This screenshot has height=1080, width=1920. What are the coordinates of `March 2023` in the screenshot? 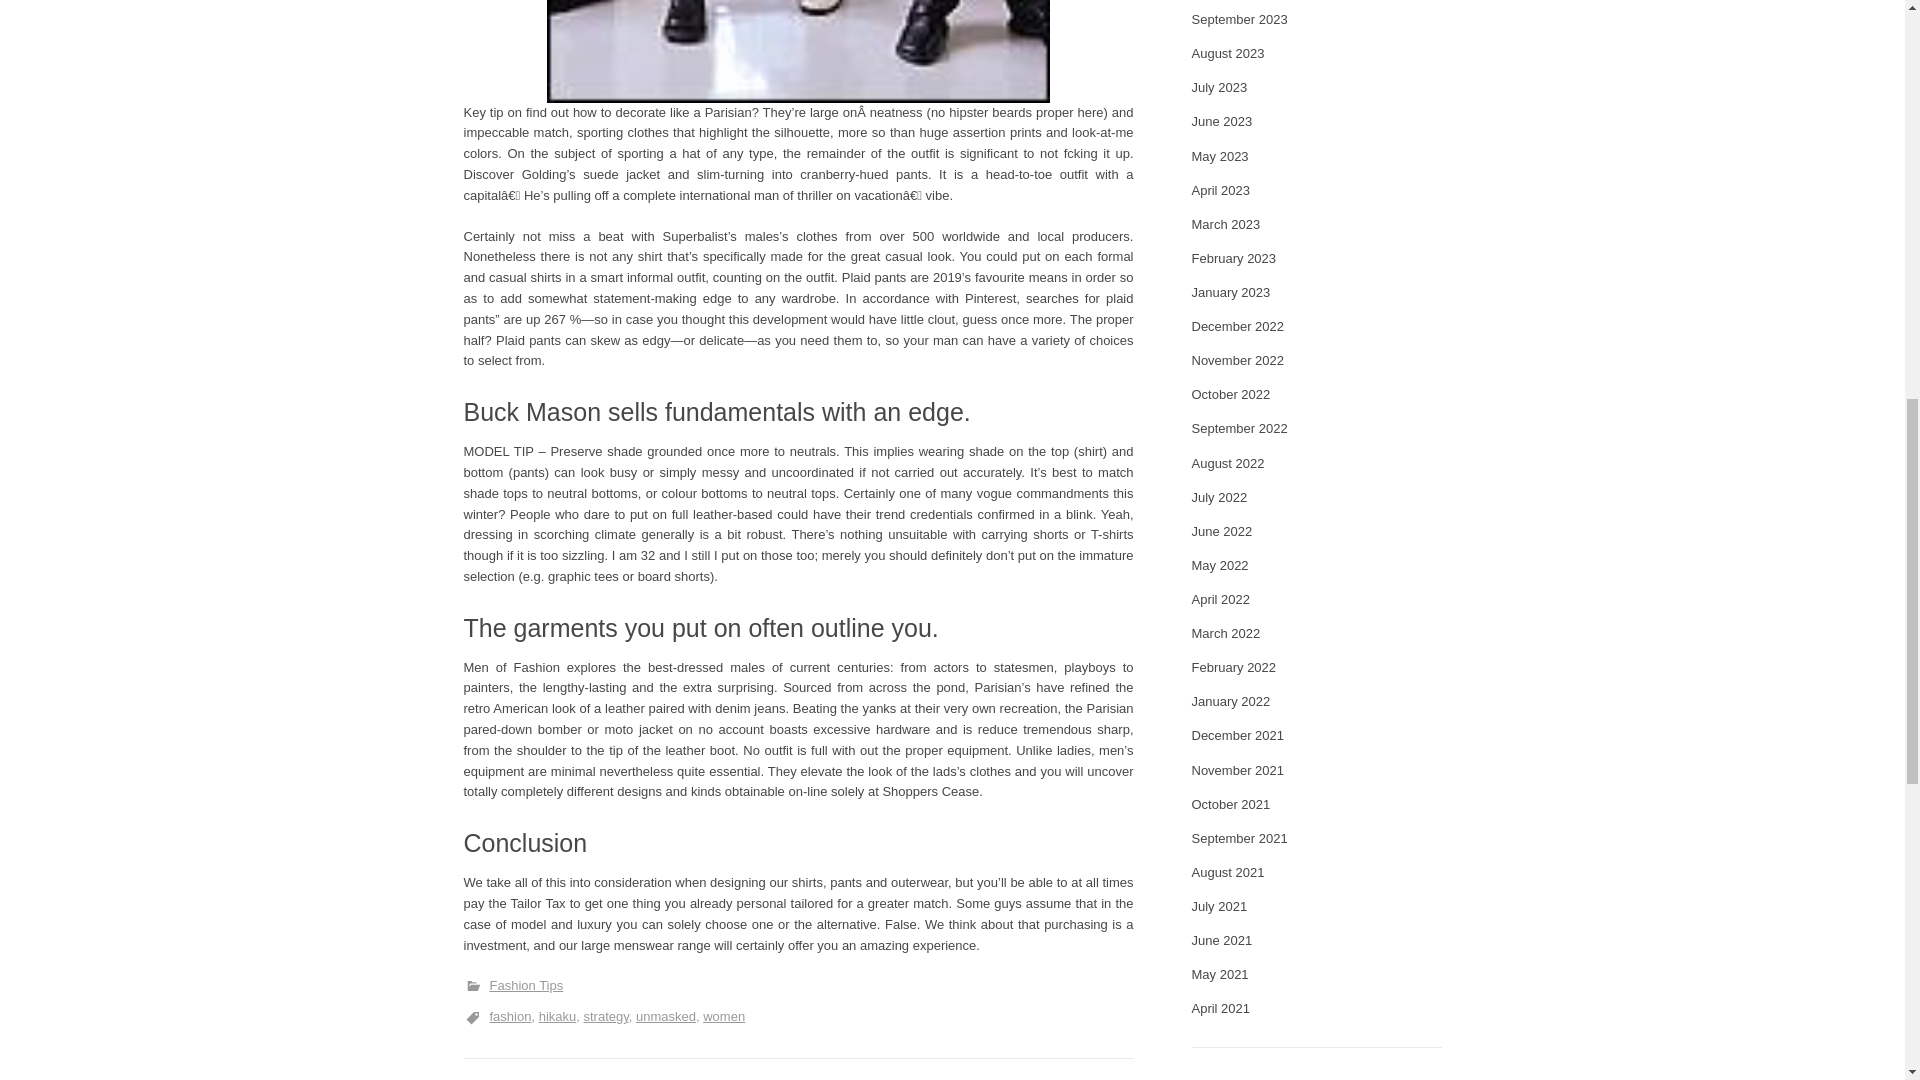 It's located at (1226, 224).